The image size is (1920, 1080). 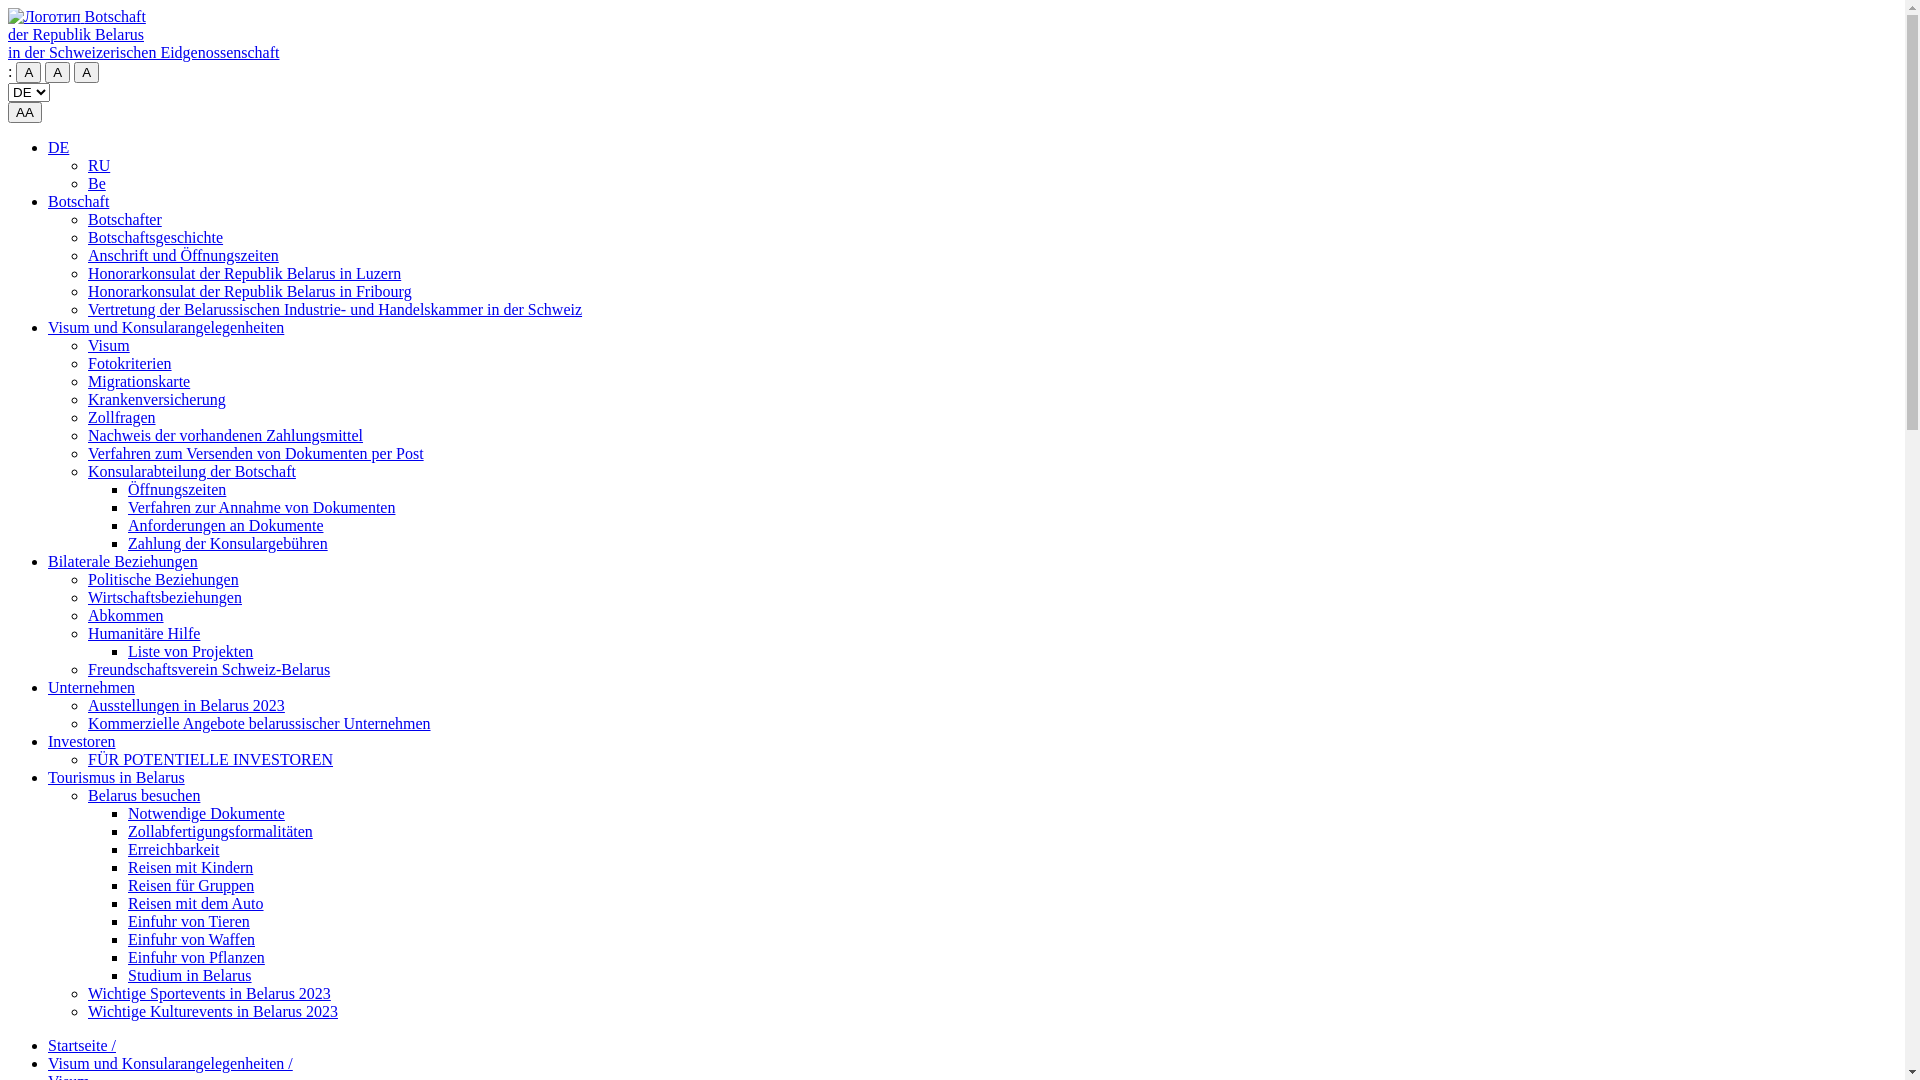 I want to click on Wichtige Sportevents in Belarus 2023, so click(x=210, y=994).